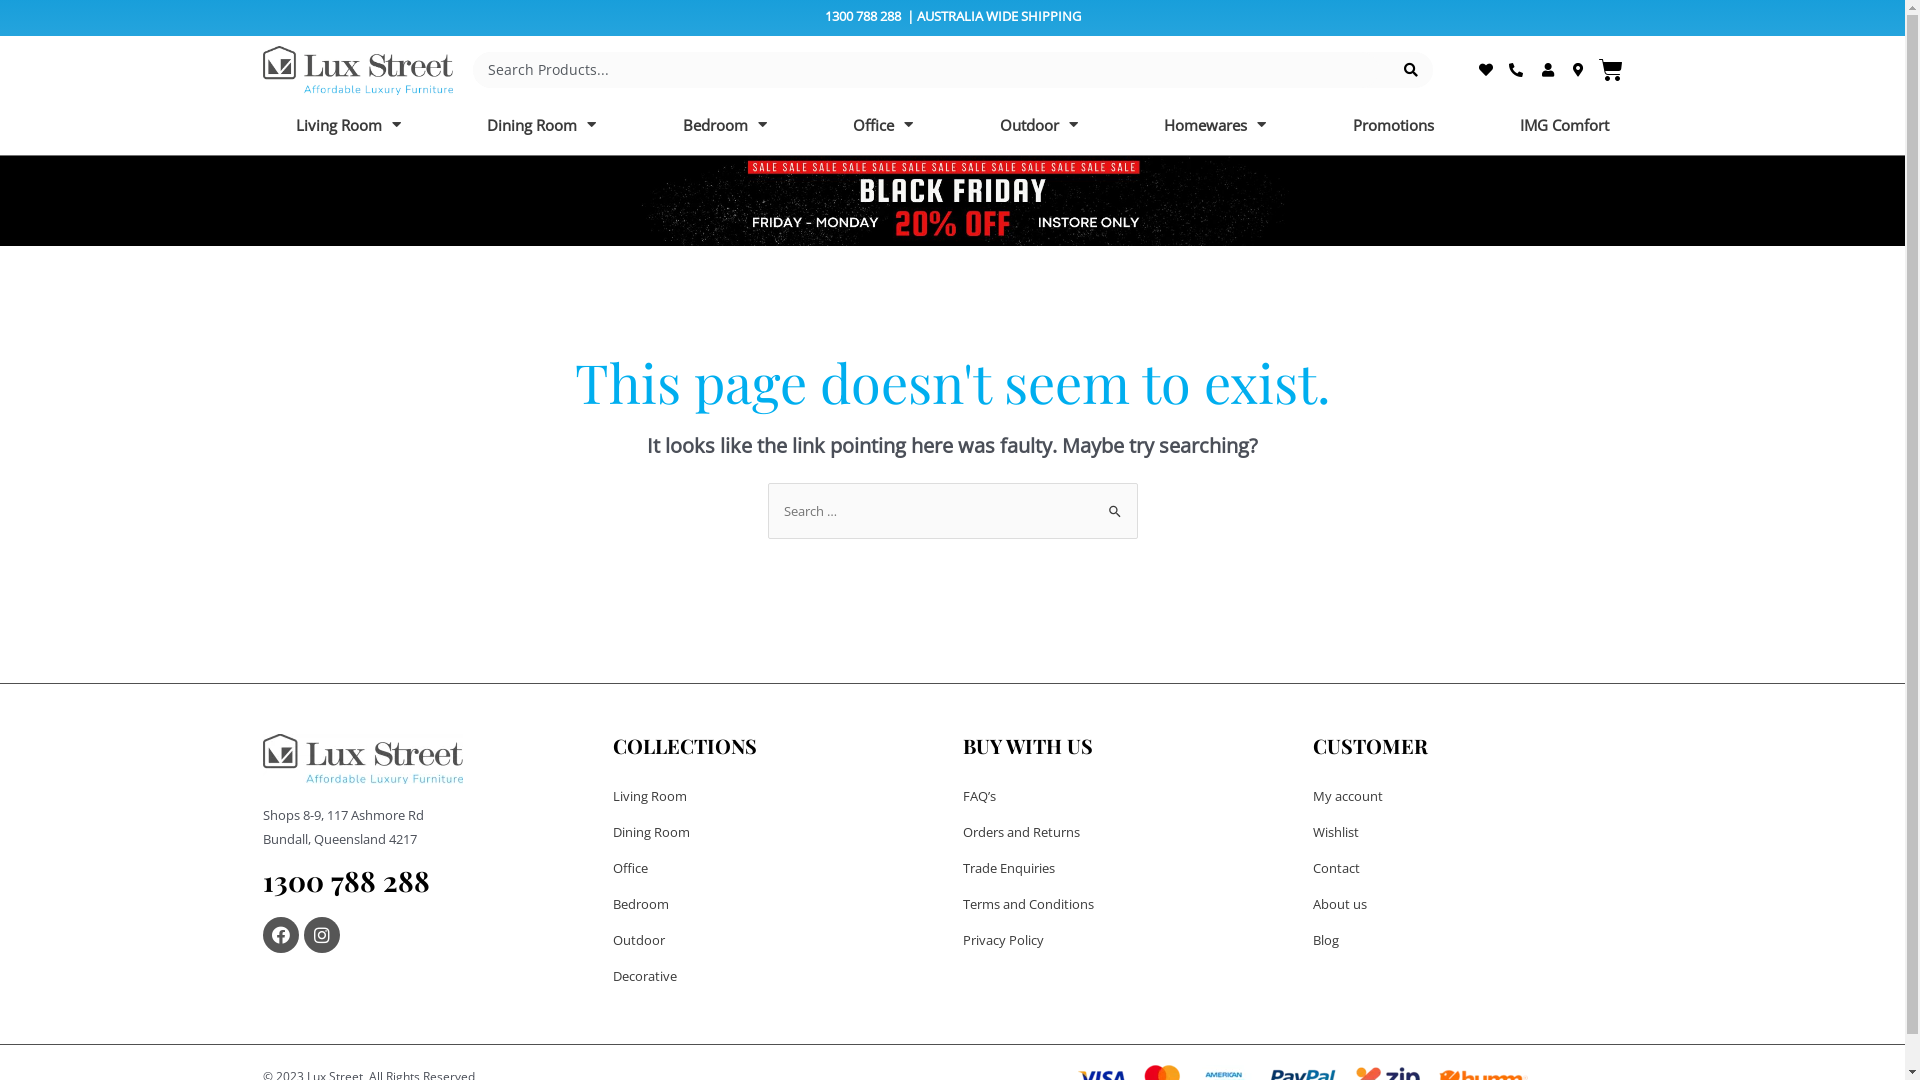  Describe the element at coordinates (348, 125) in the screenshot. I see `Living Room` at that location.